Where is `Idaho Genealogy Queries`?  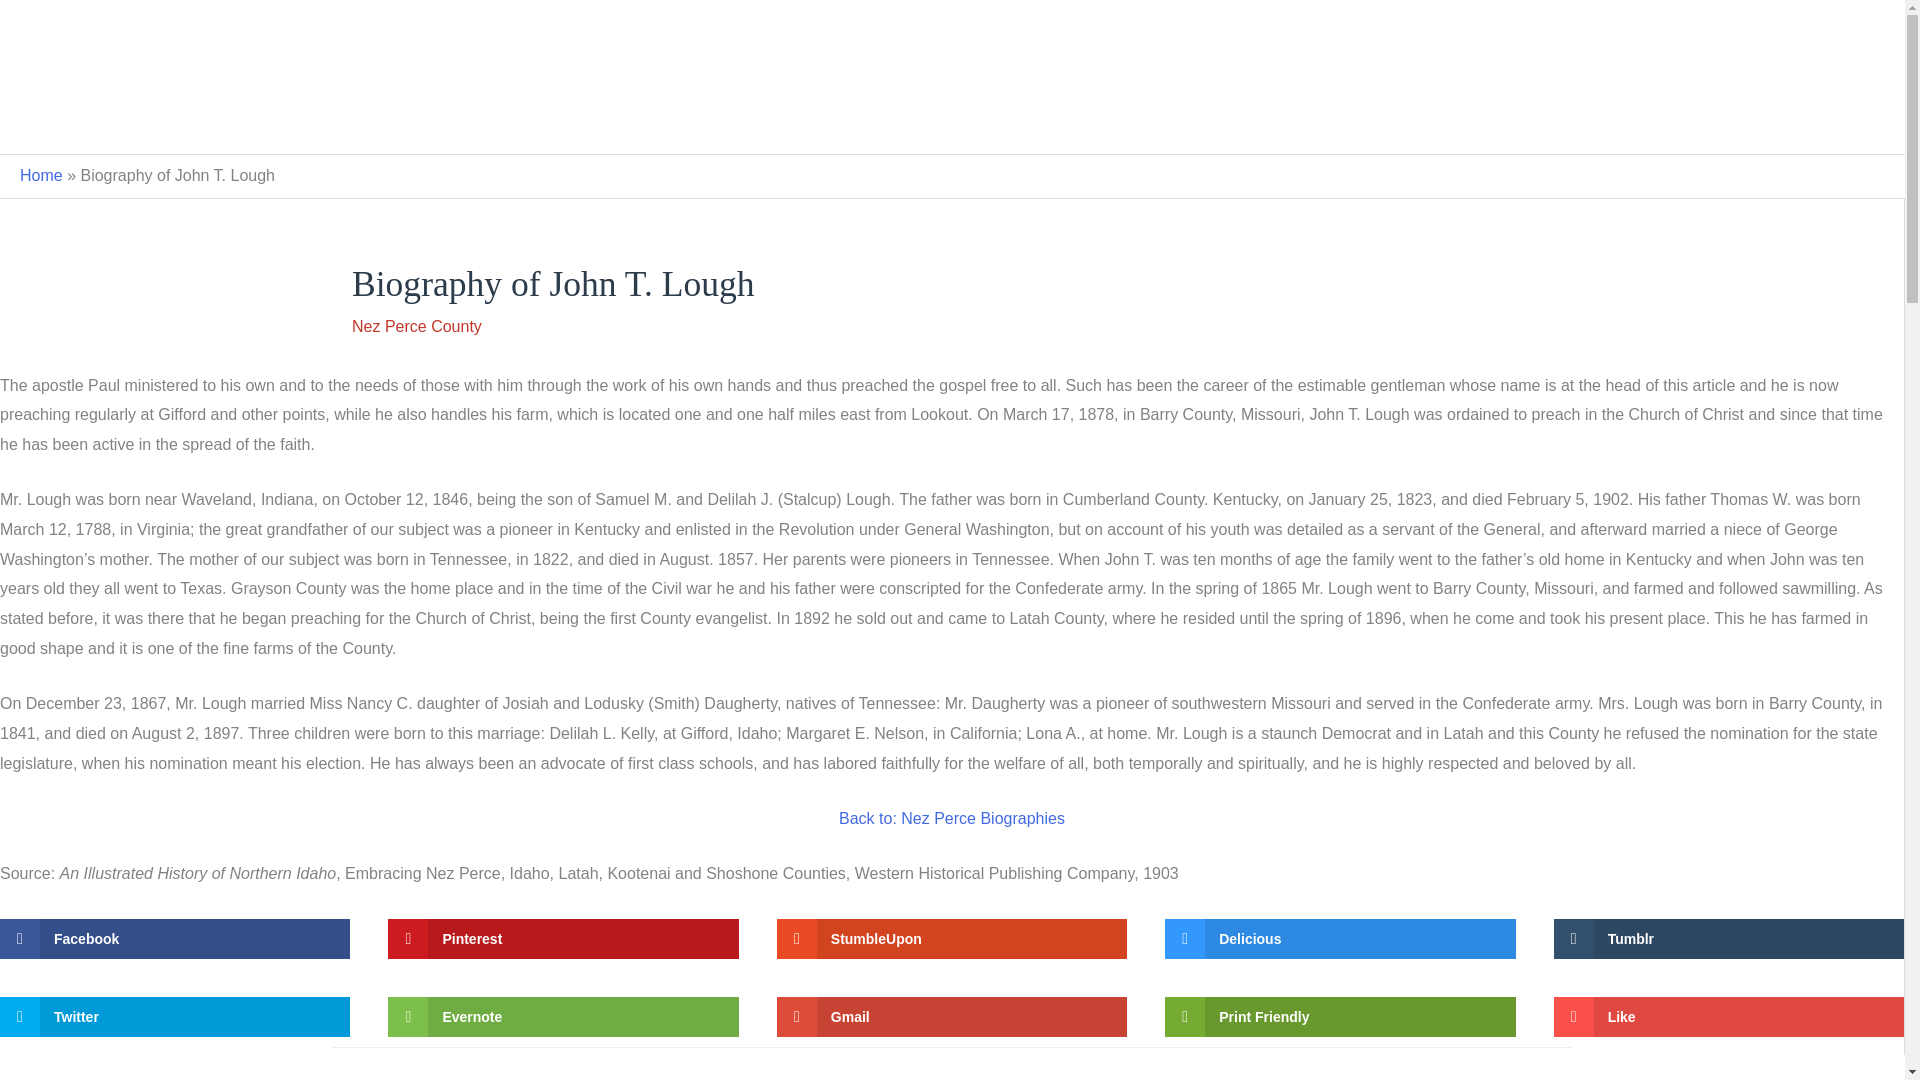 Idaho Genealogy Queries is located at coordinates (518, 122).